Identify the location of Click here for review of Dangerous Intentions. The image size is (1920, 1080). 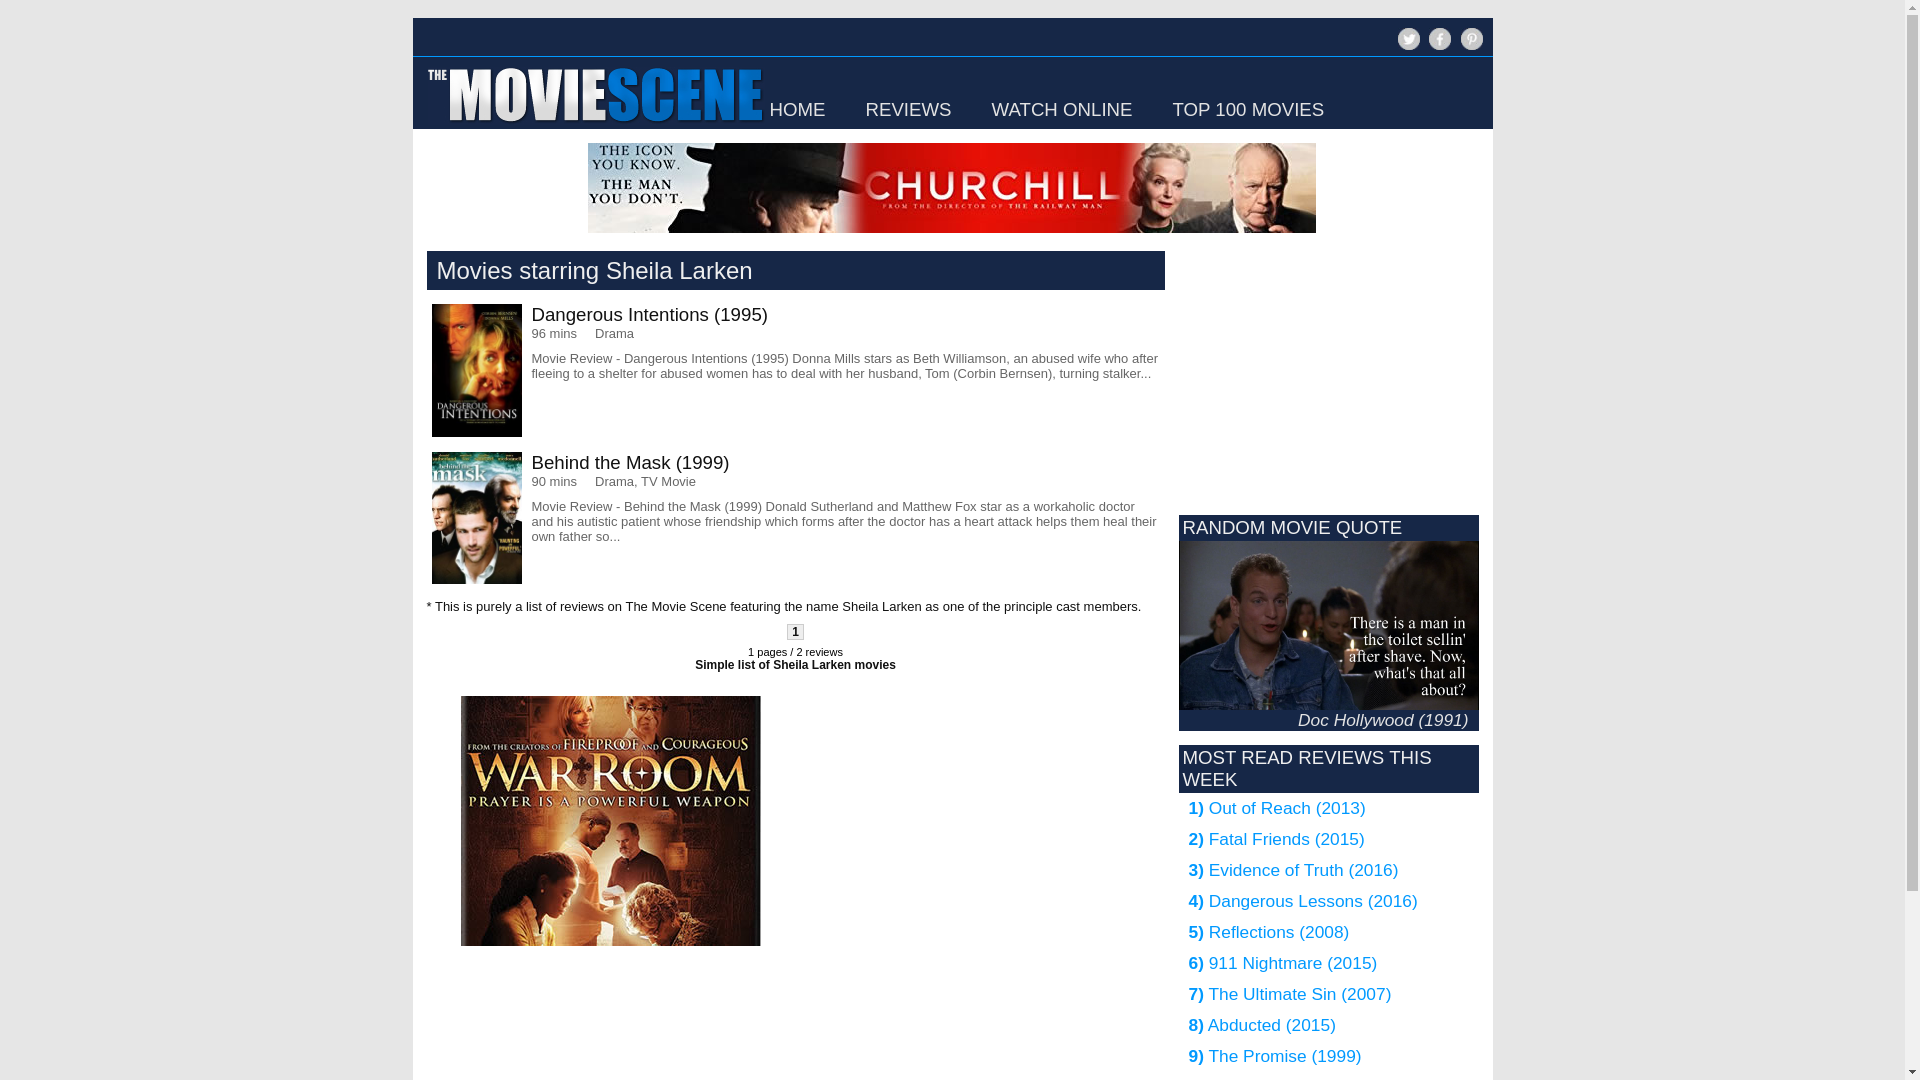
(796, 370).